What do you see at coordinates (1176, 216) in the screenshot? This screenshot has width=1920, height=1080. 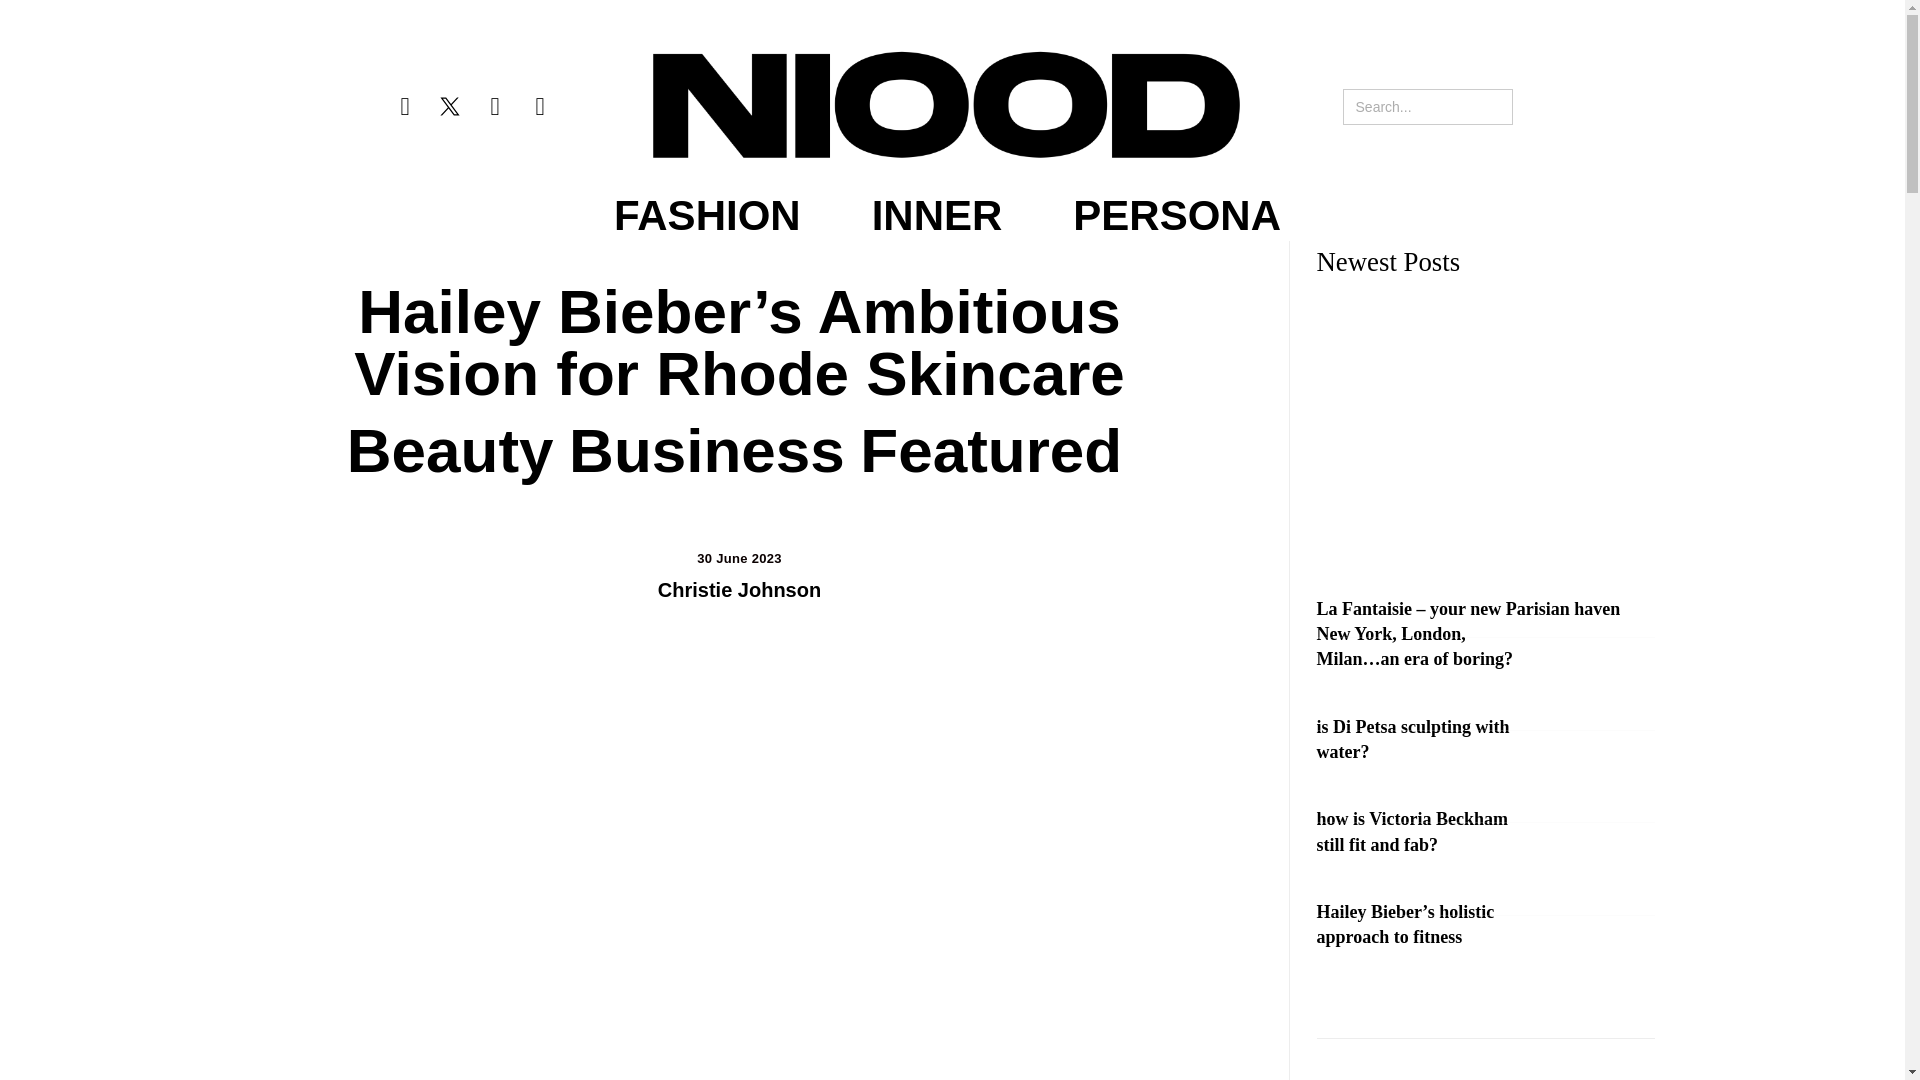 I see `PERSONA` at bounding box center [1176, 216].